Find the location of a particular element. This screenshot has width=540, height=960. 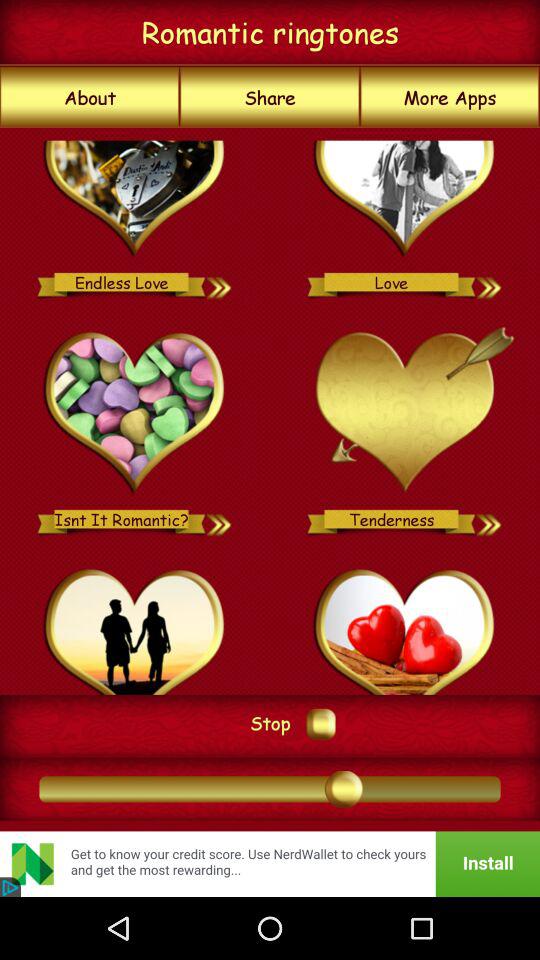

choose the icon at the top right corner is located at coordinates (450, 97).